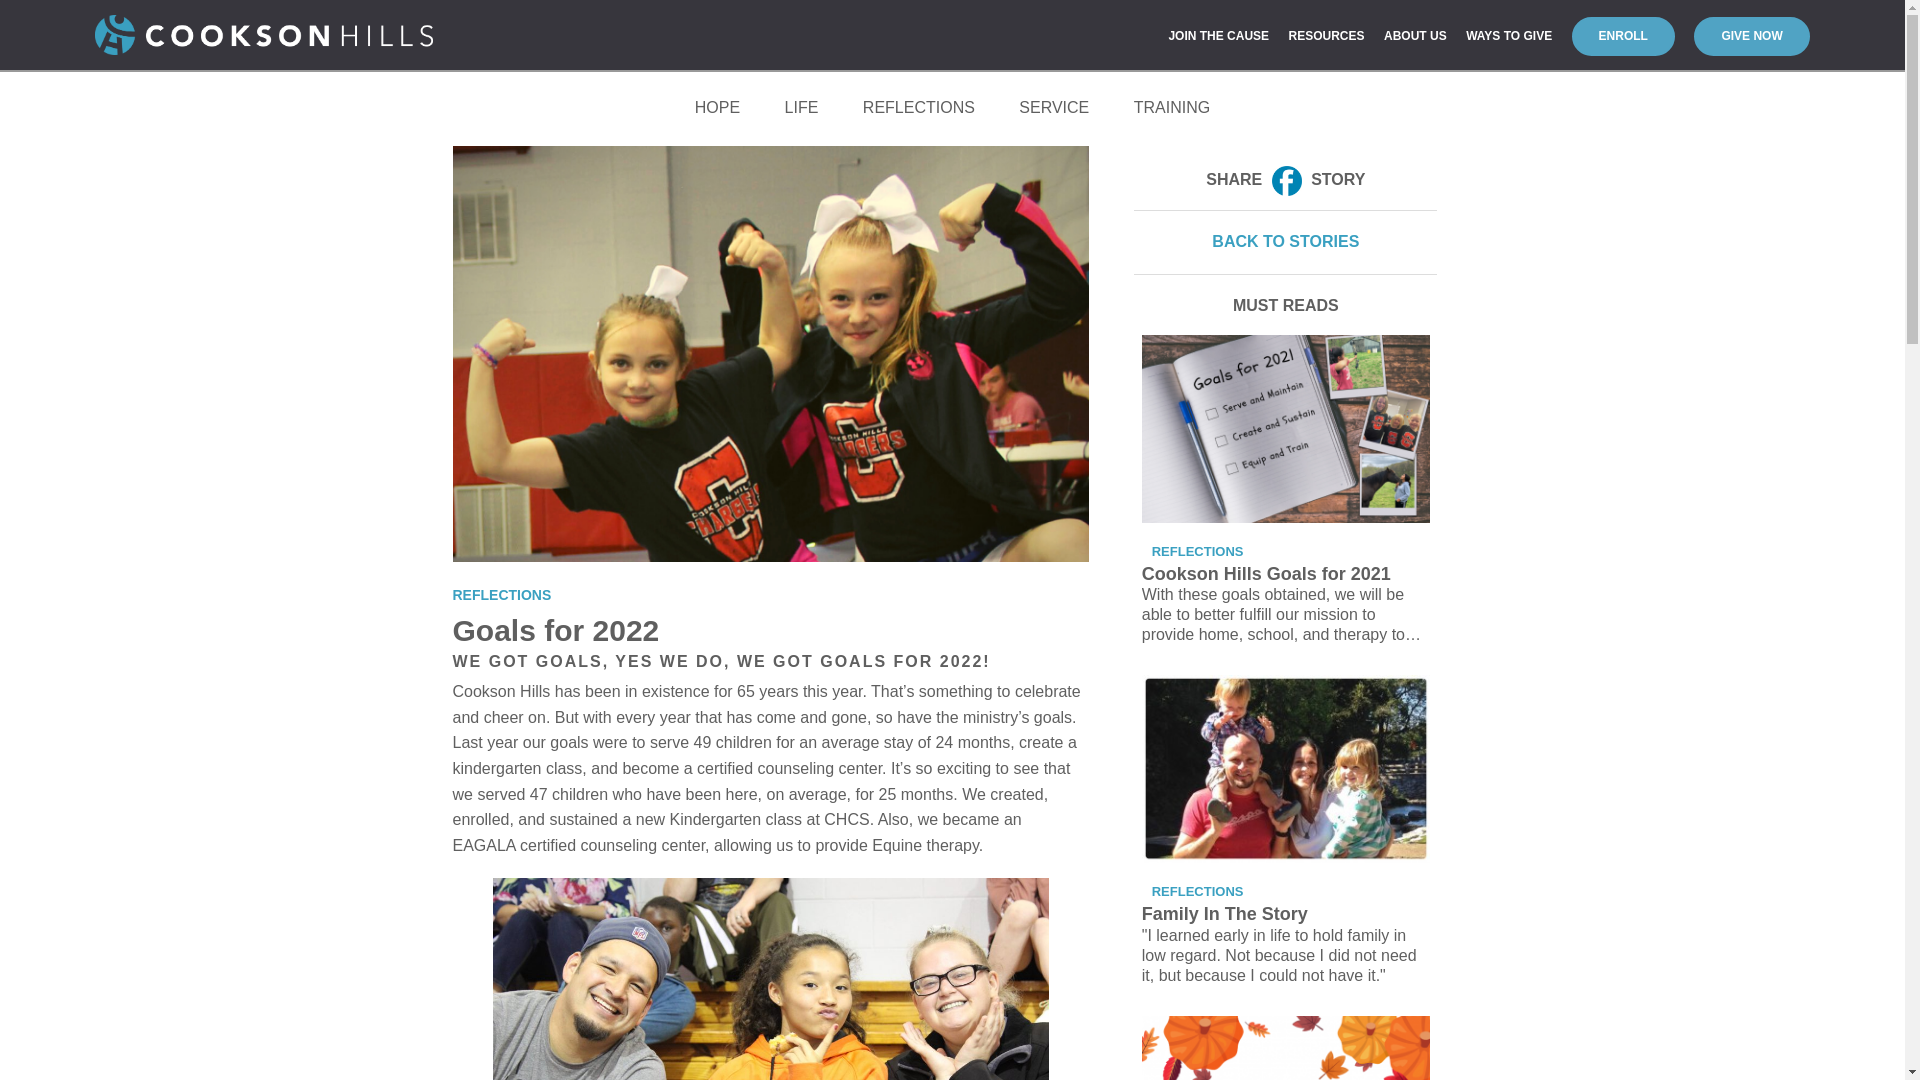 The image size is (1920, 1080). I want to click on RESOURCES, so click(1326, 36).